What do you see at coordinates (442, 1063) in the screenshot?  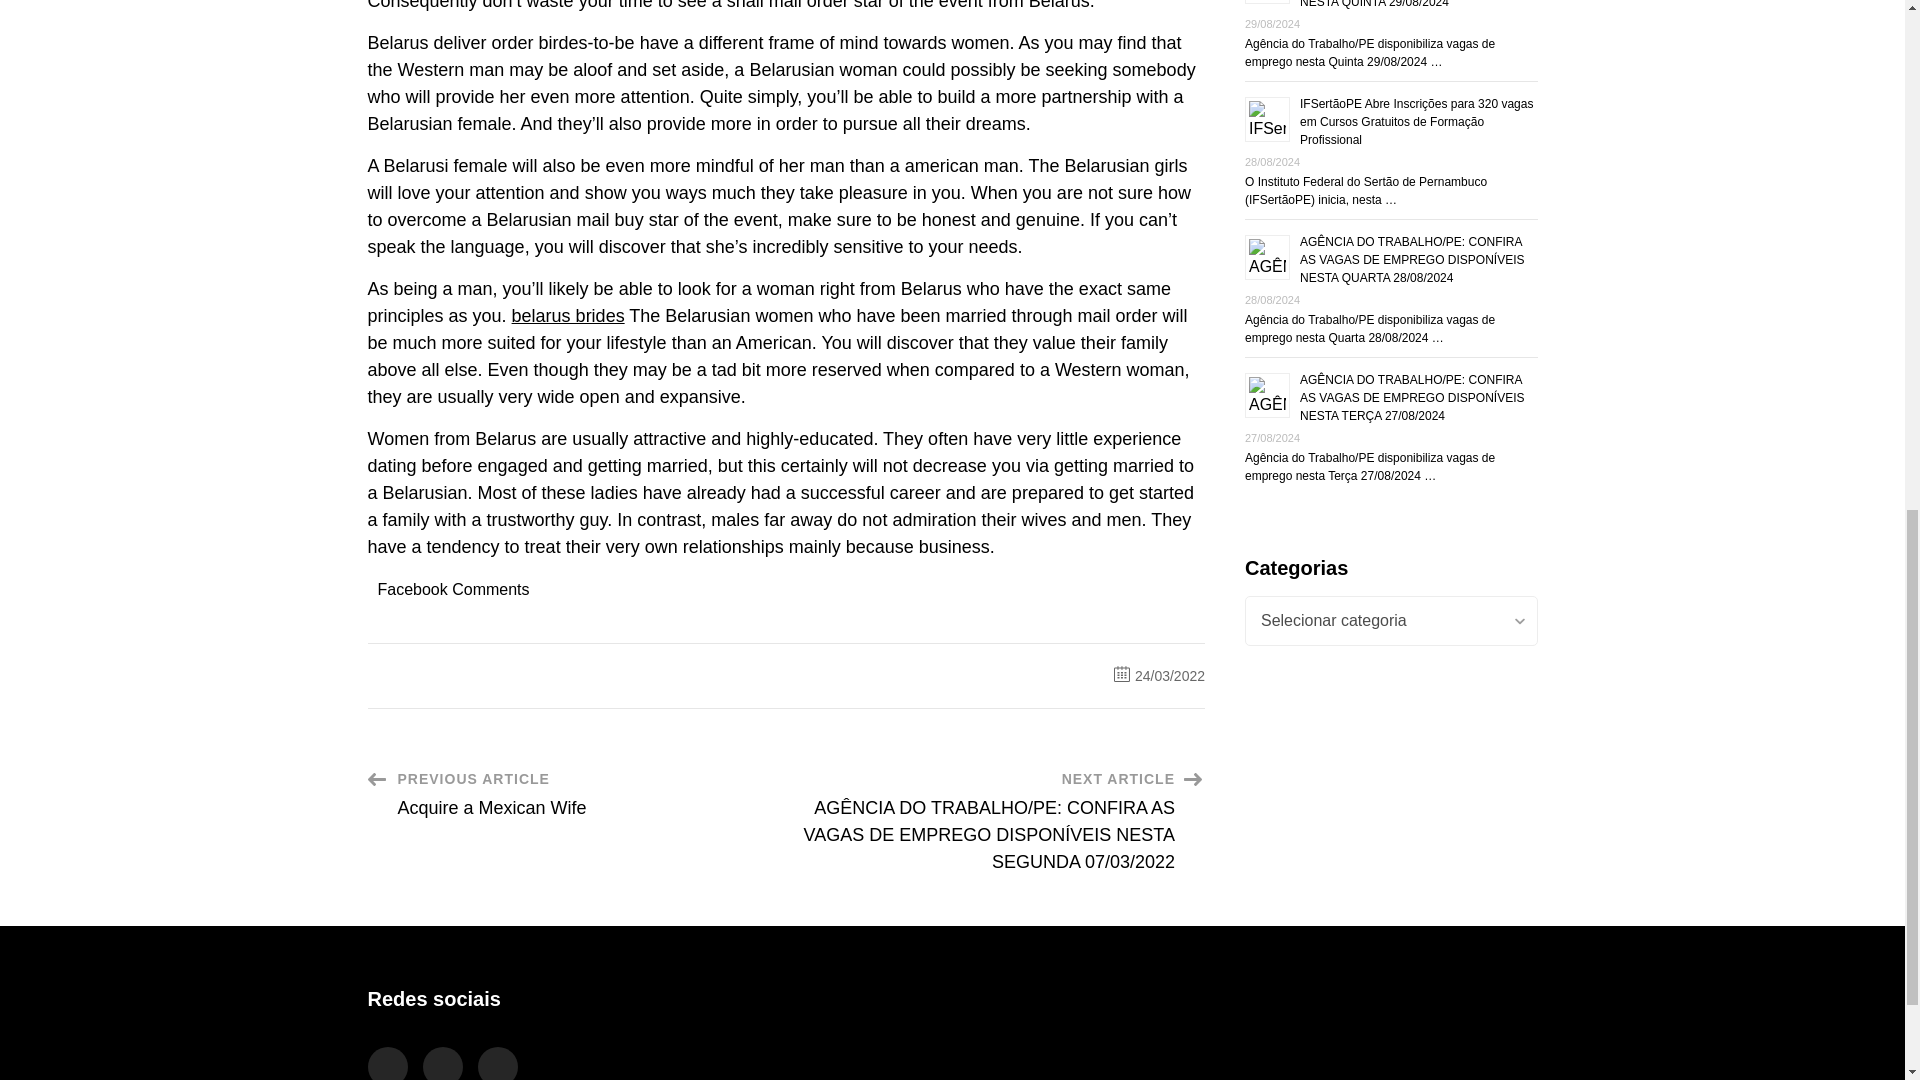 I see `linkedin-in` at bounding box center [442, 1063].